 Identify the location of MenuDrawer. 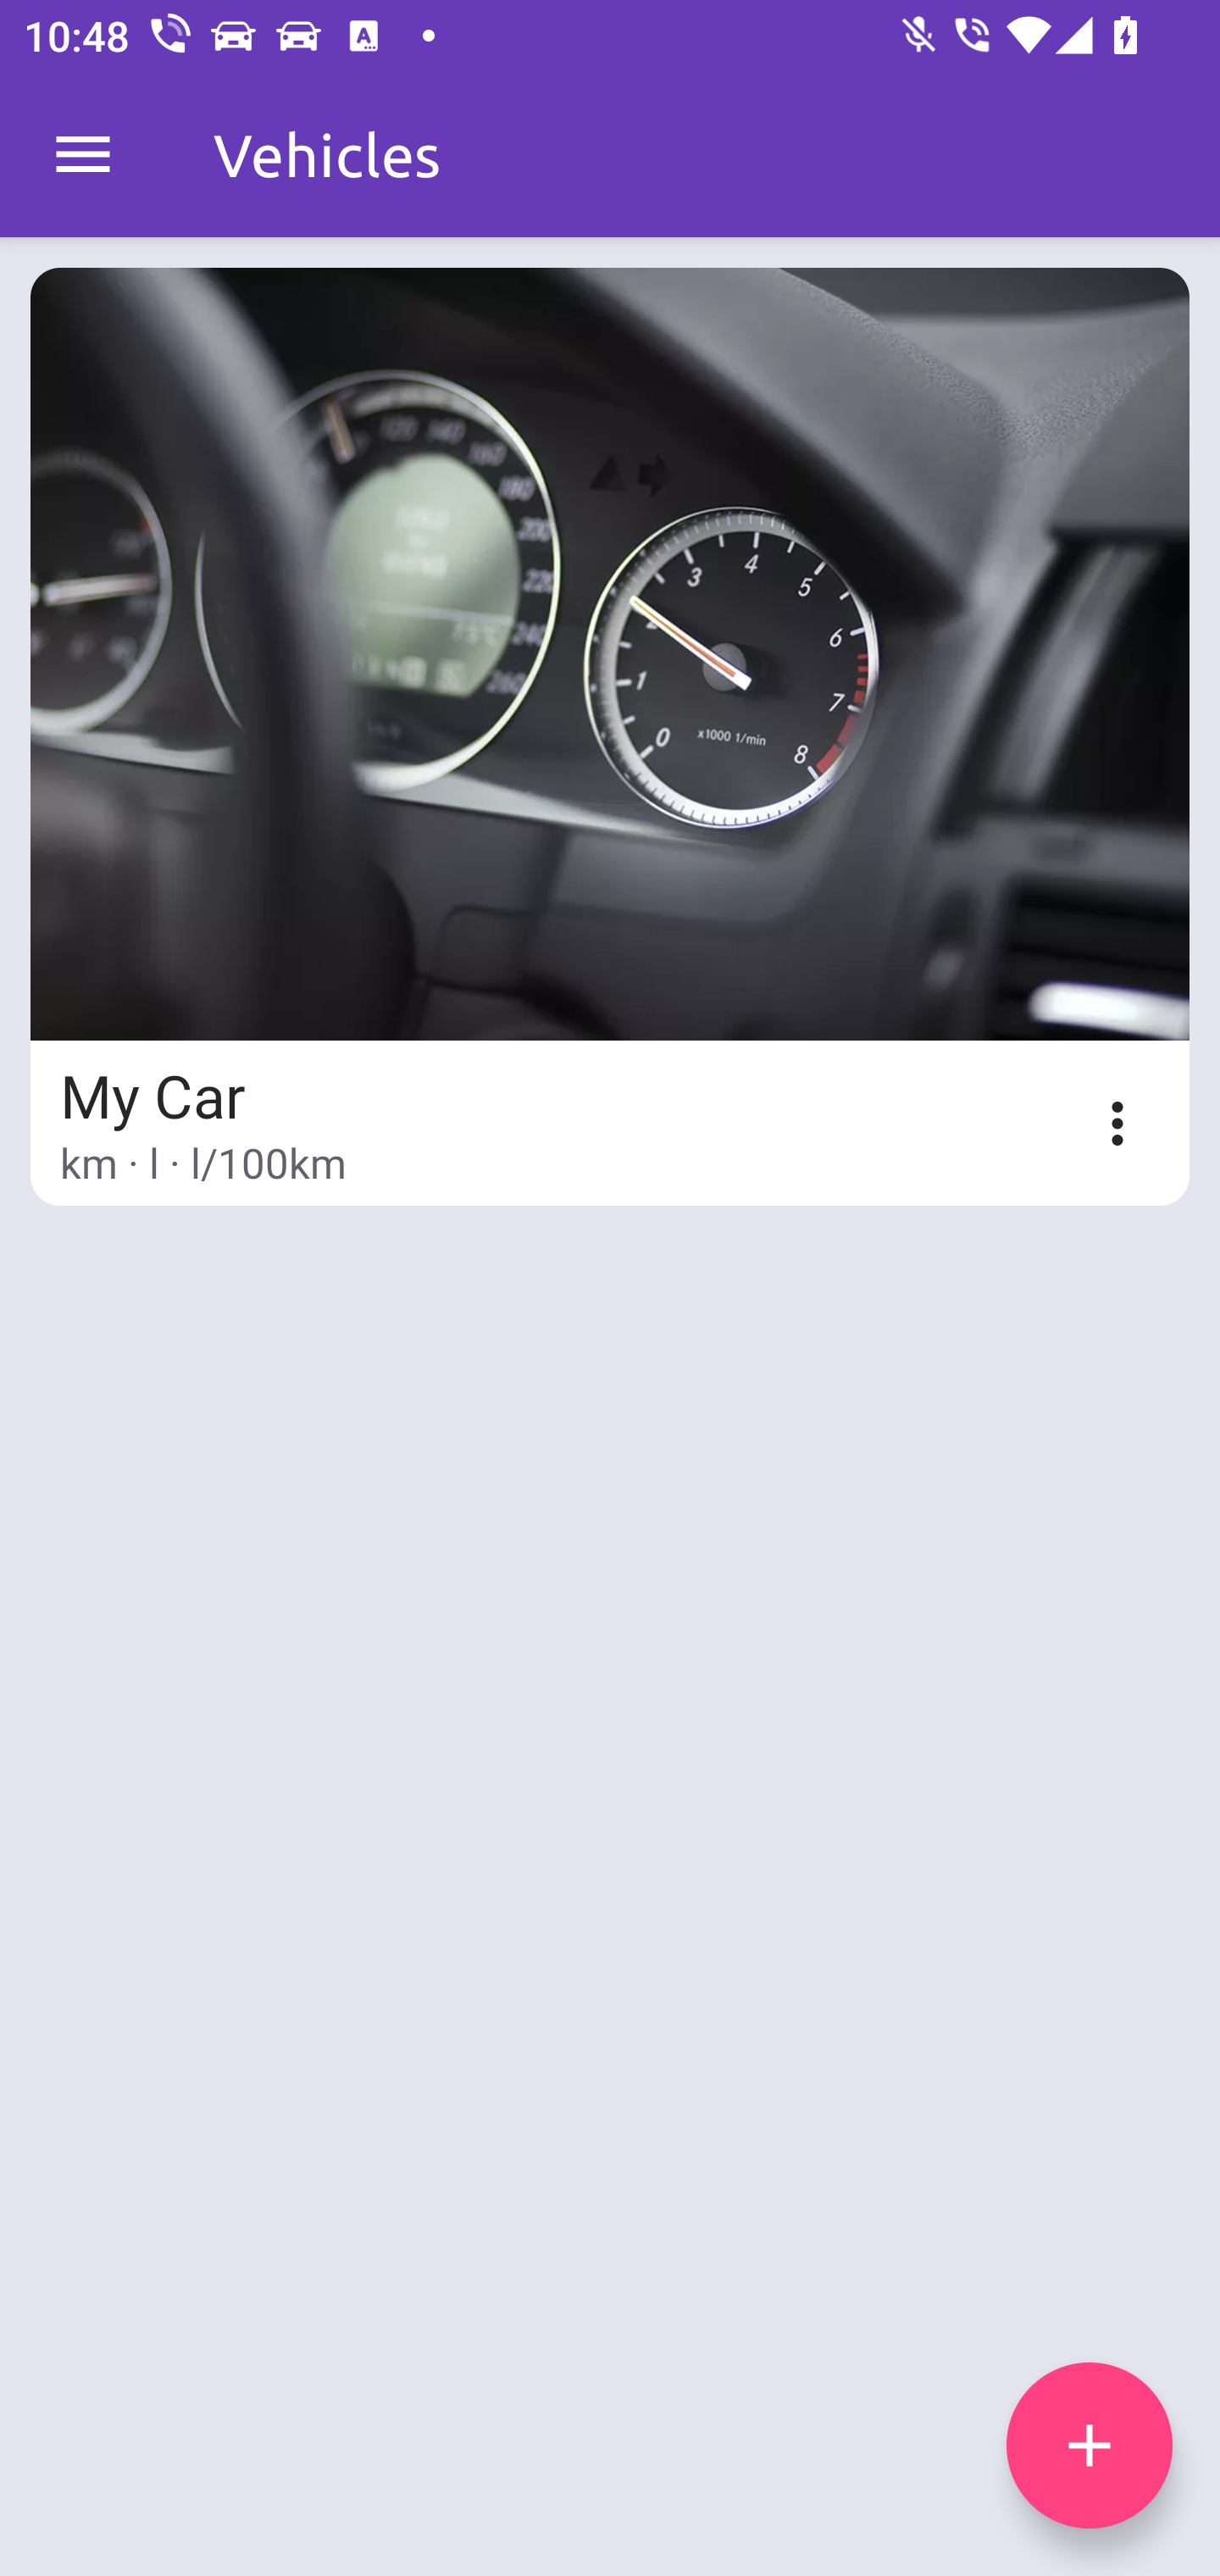
(83, 154).